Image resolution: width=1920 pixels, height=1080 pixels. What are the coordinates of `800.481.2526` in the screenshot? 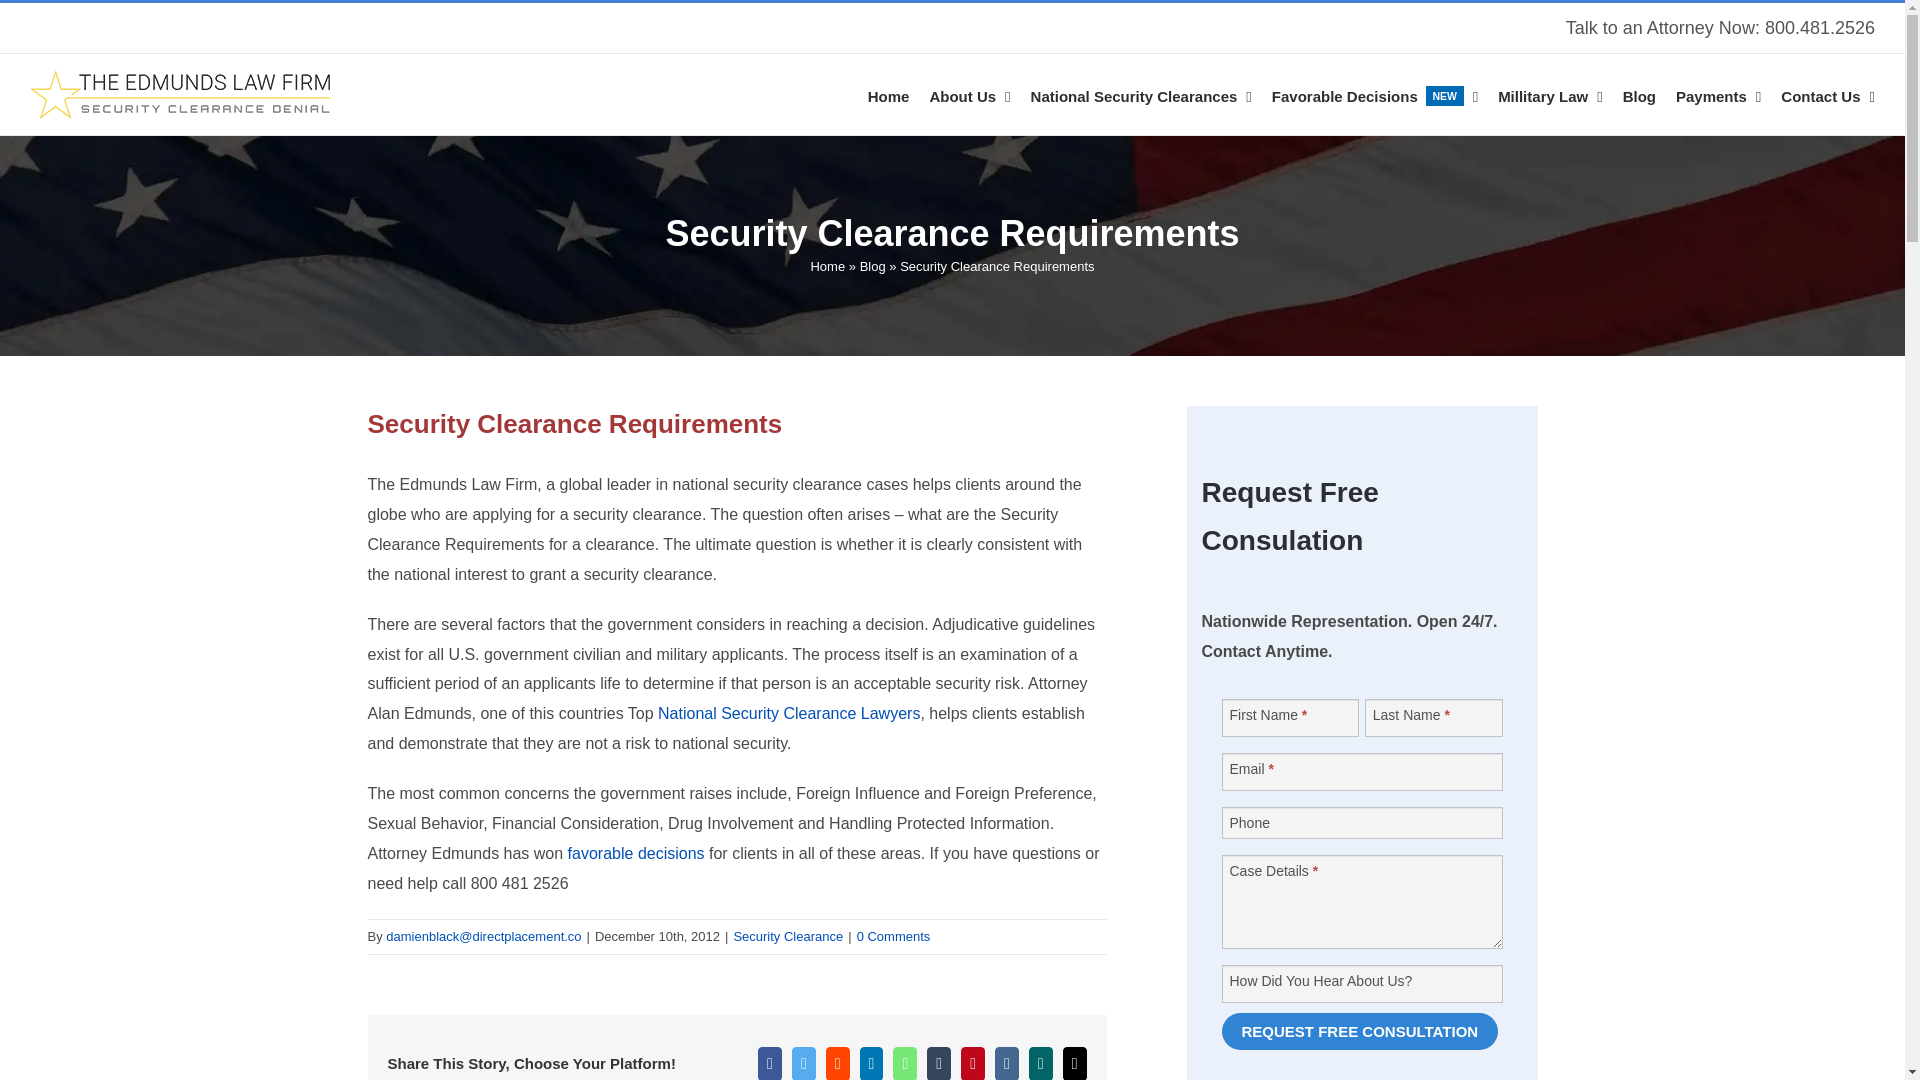 It's located at (1374, 94).